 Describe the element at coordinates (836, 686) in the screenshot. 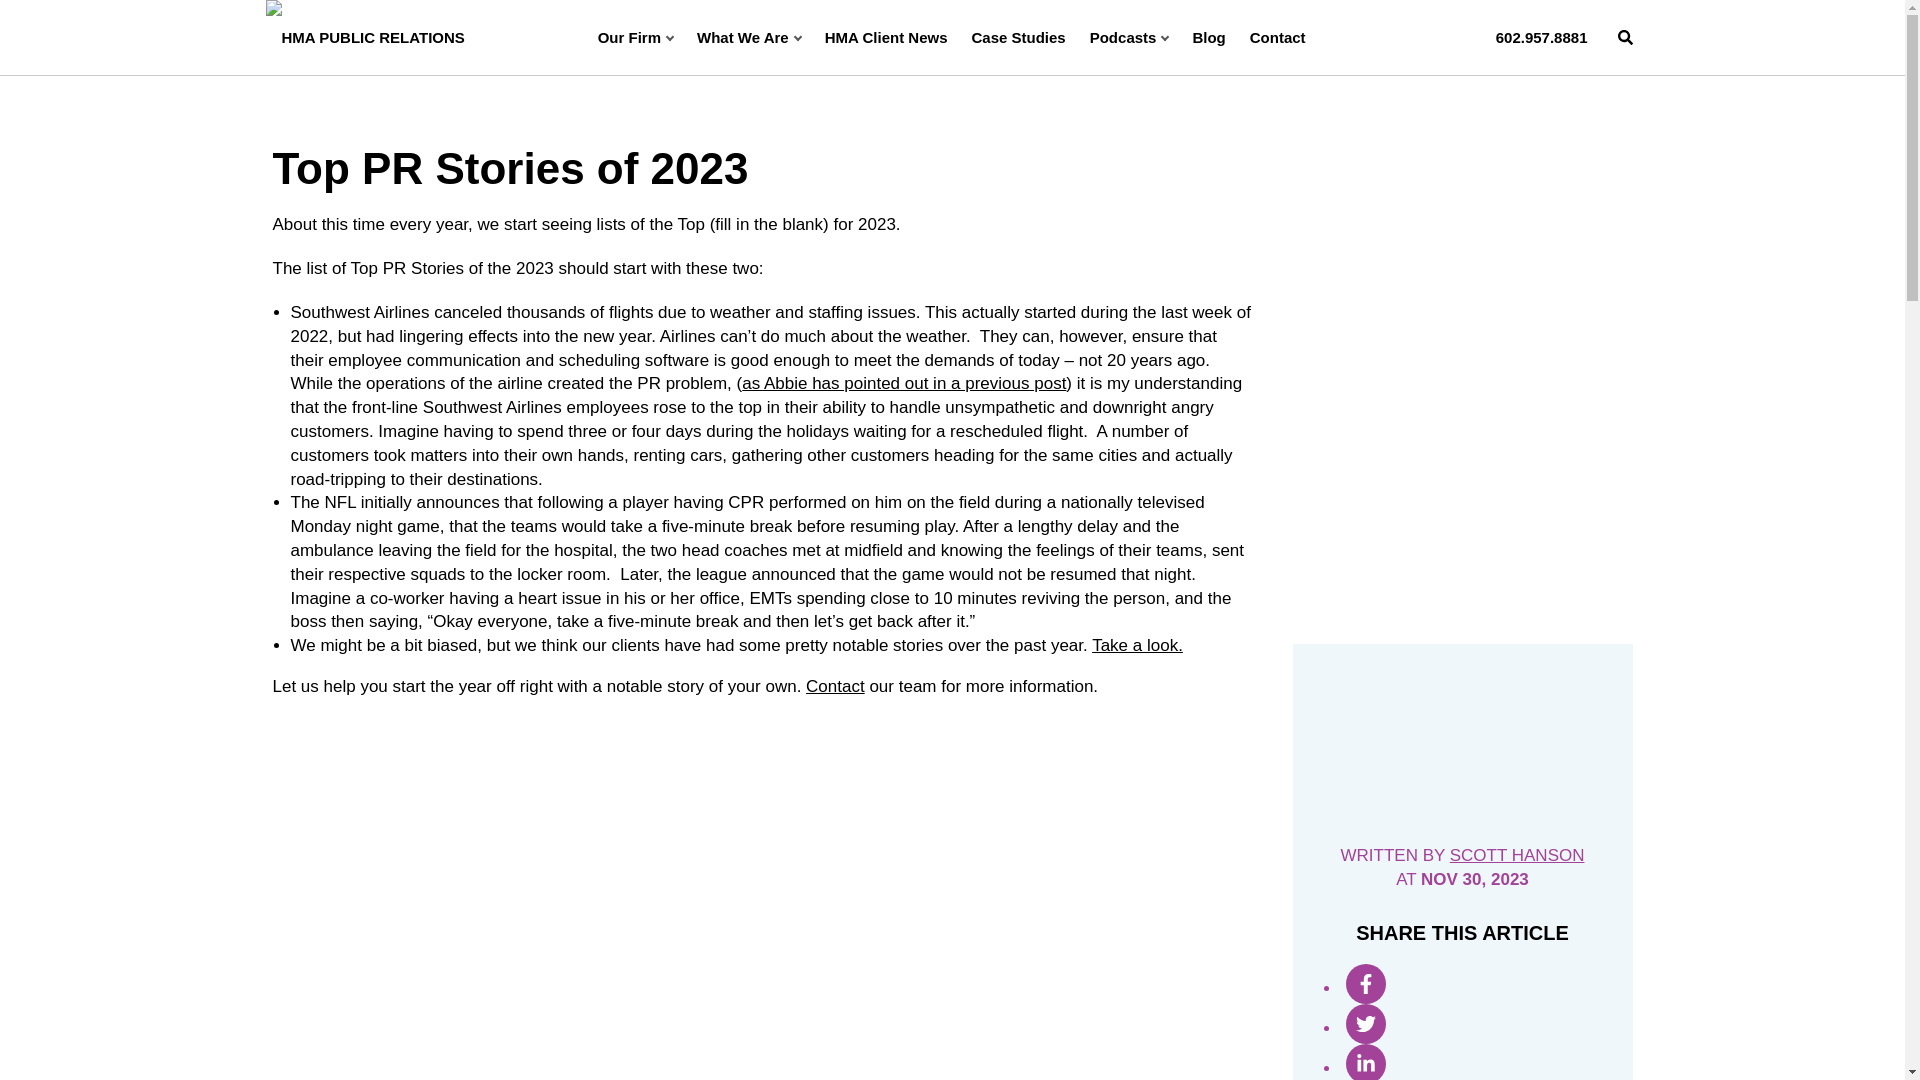

I see `Contact` at that location.